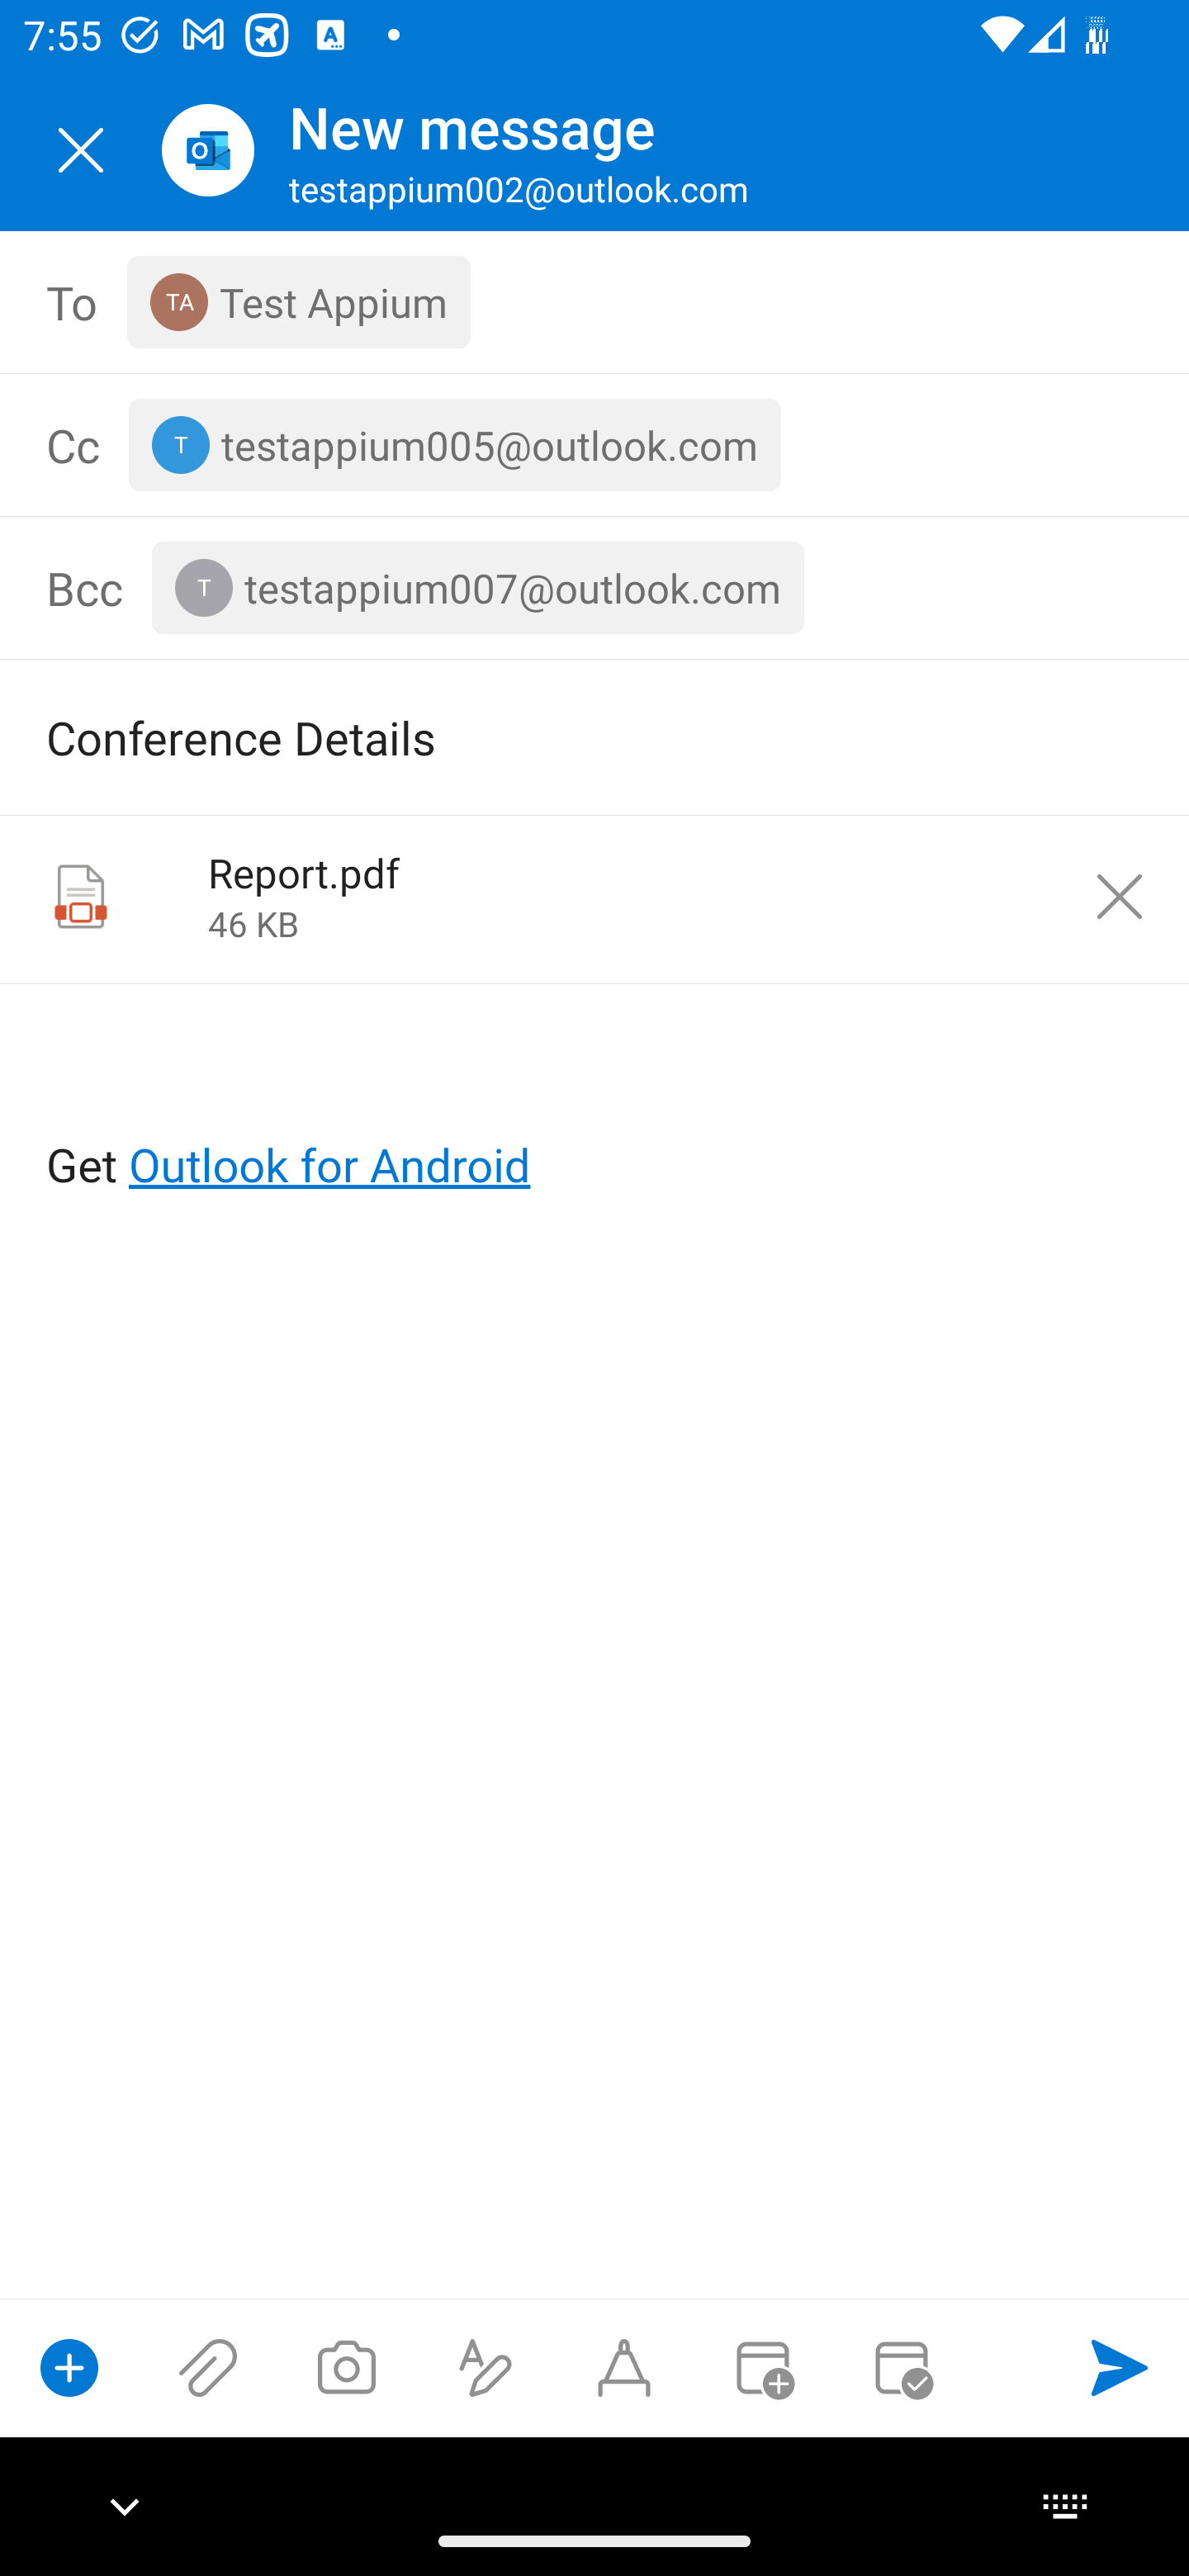 This screenshot has width=1189, height=2576. Describe the element at coordinates (596, 1111) in the screenshot. I see `

Get Outlook for Android` at that location.